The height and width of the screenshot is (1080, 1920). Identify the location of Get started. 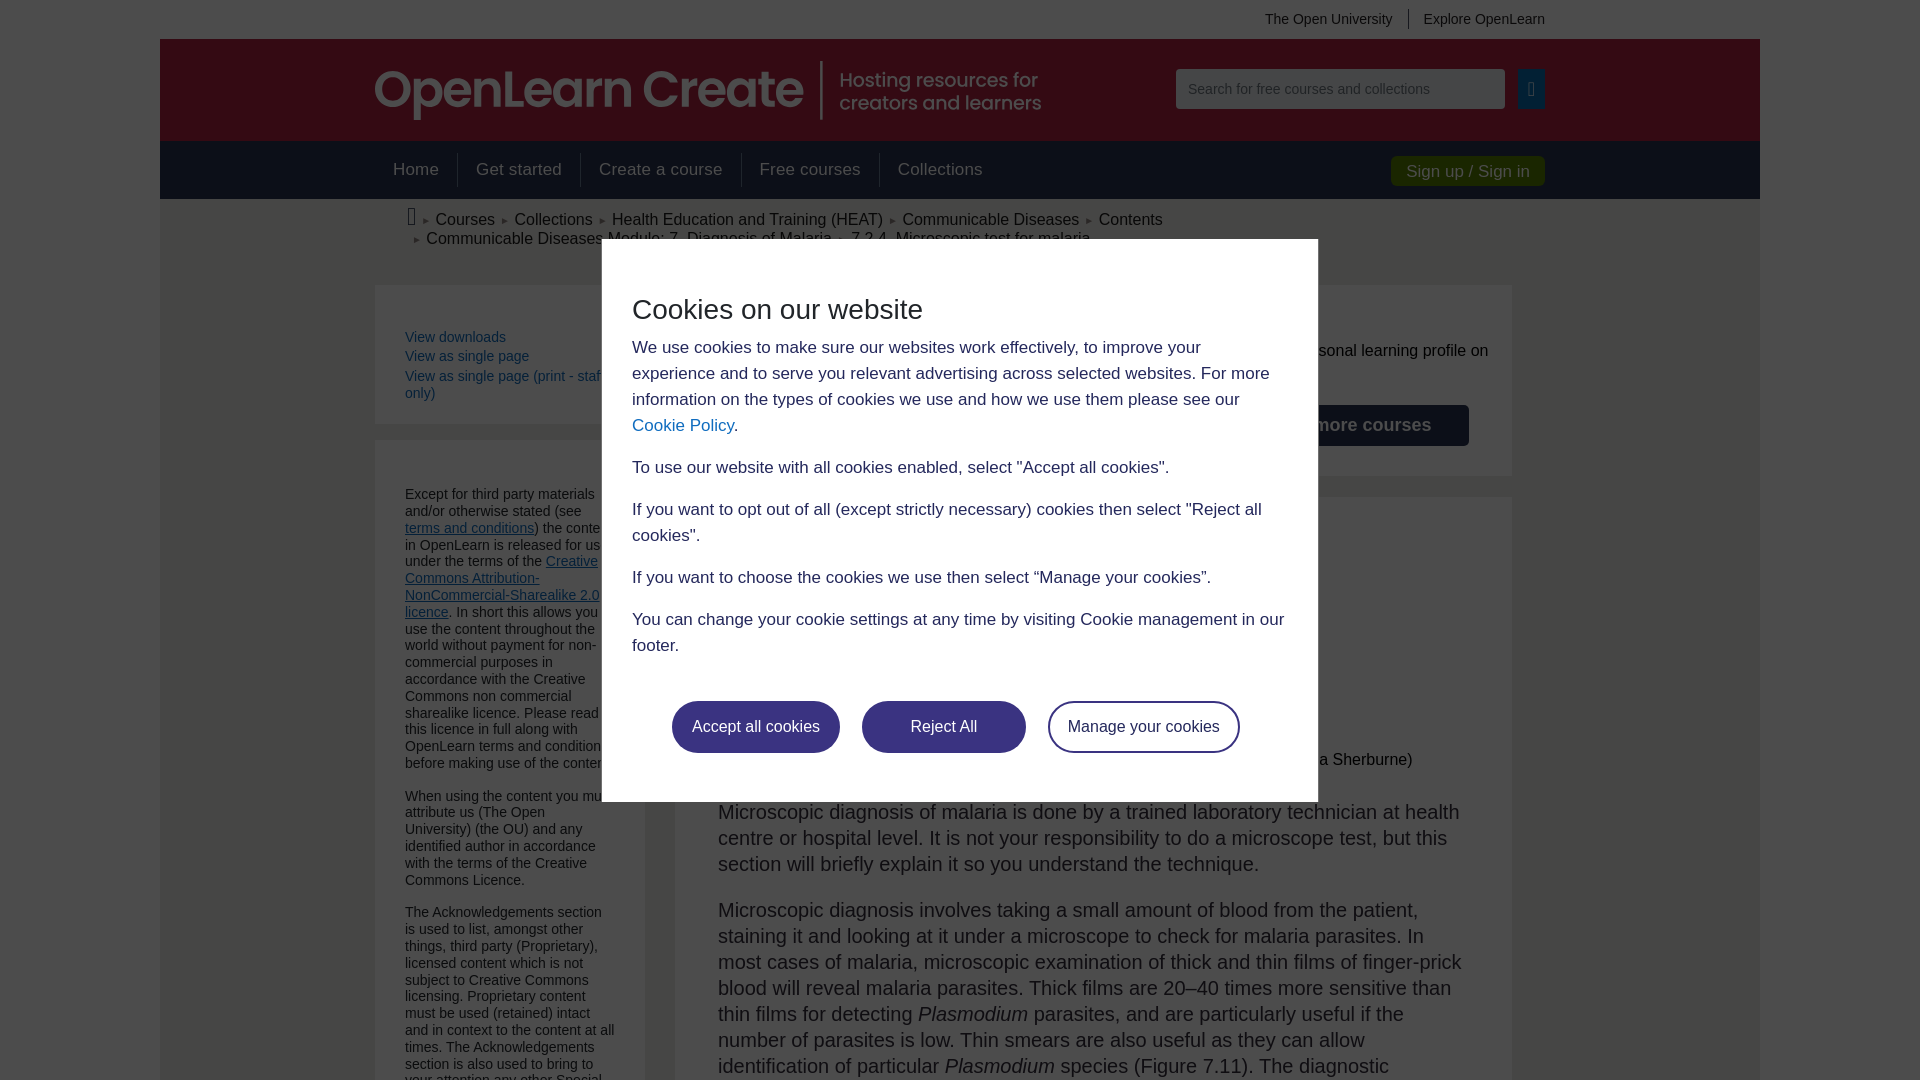
(518, 170).